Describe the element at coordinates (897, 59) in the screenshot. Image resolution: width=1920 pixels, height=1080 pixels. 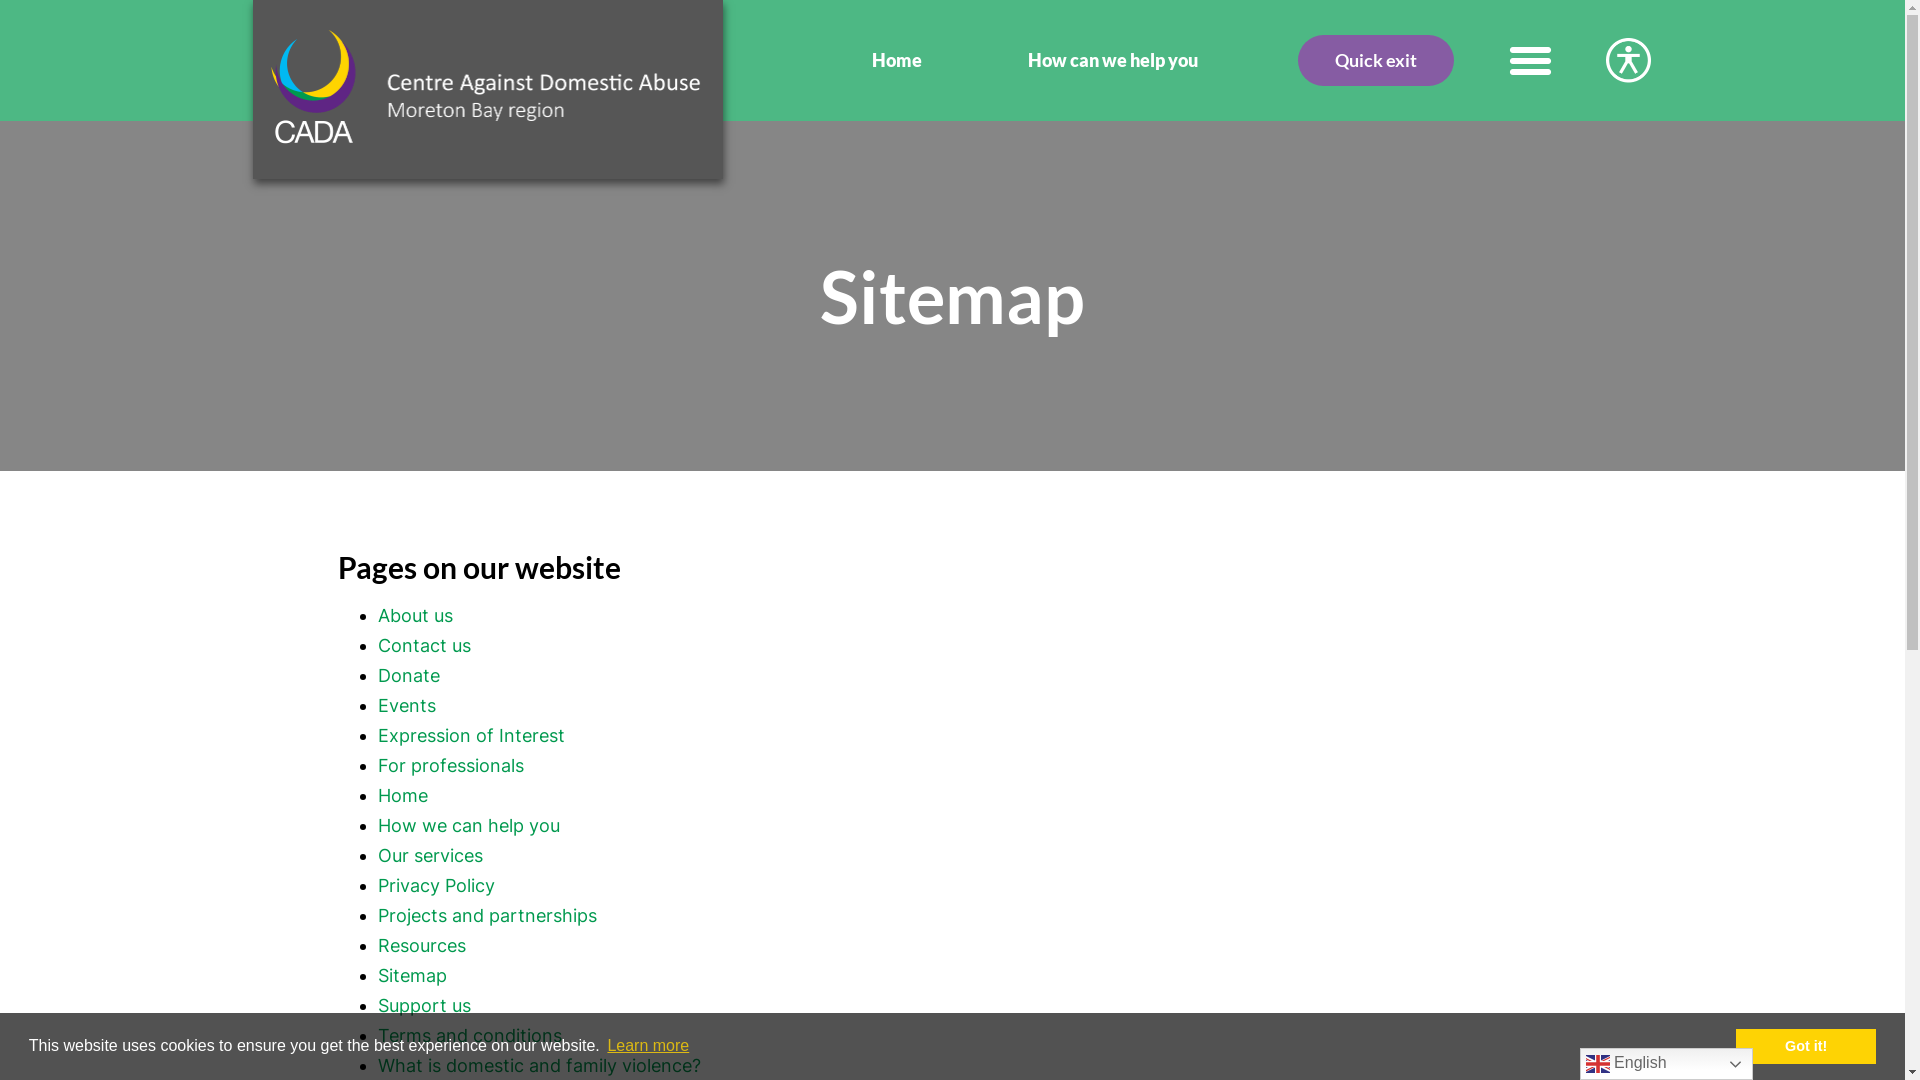
I see `Home` at that location.